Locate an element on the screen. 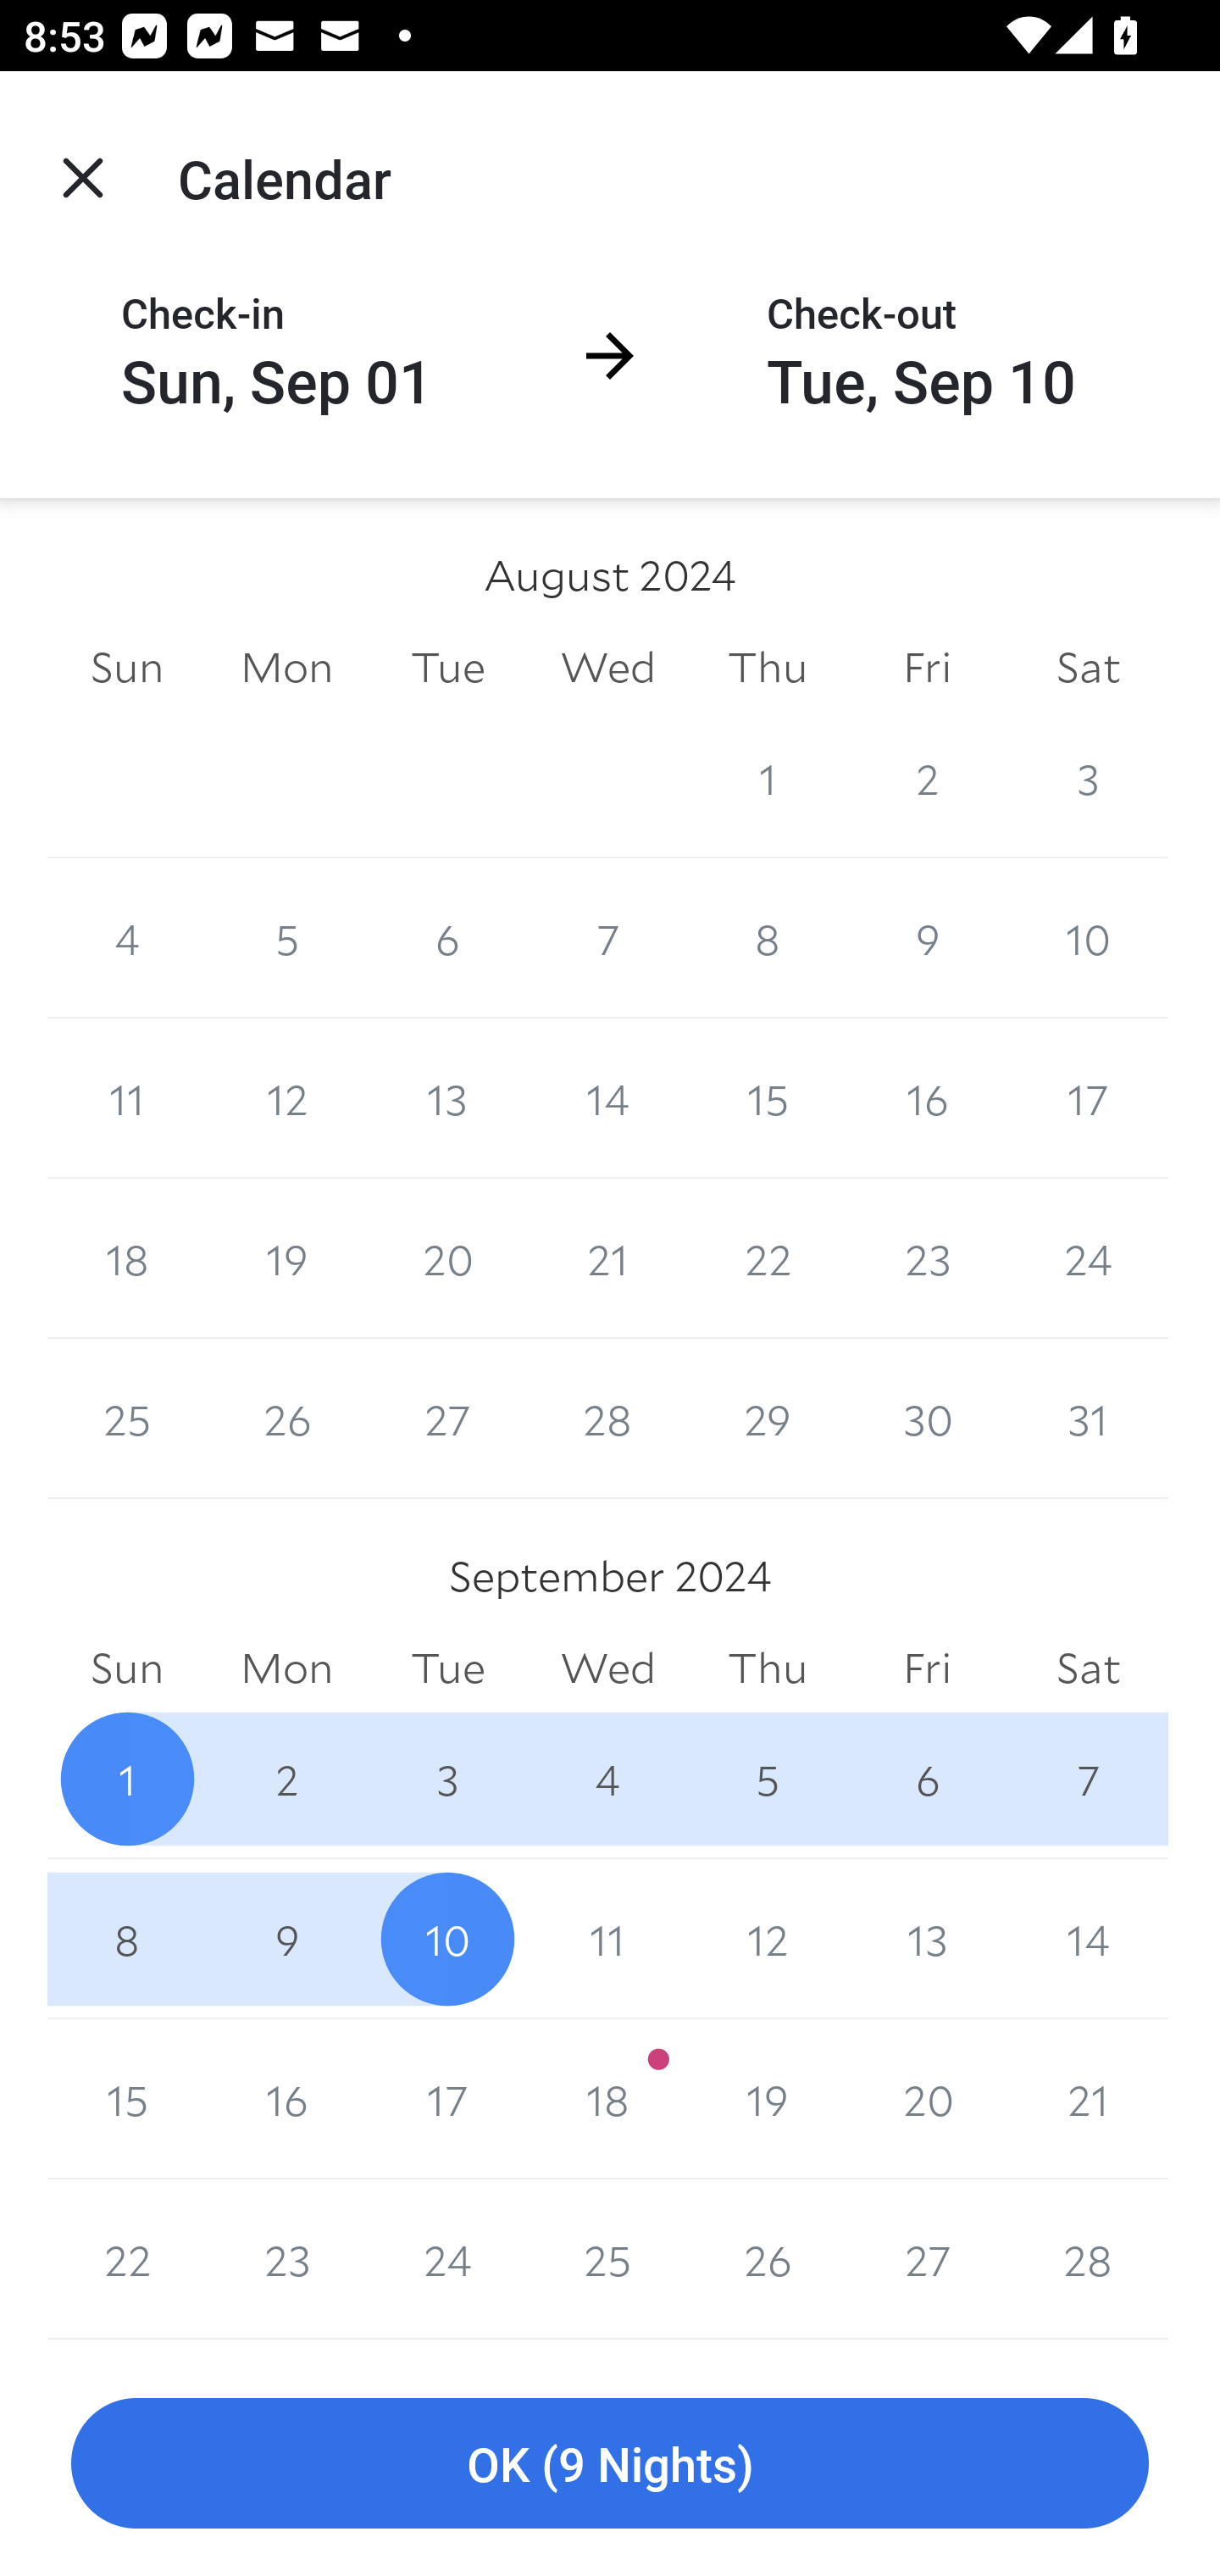  6 6 September 2024 is located at coordinates (927, 1779).